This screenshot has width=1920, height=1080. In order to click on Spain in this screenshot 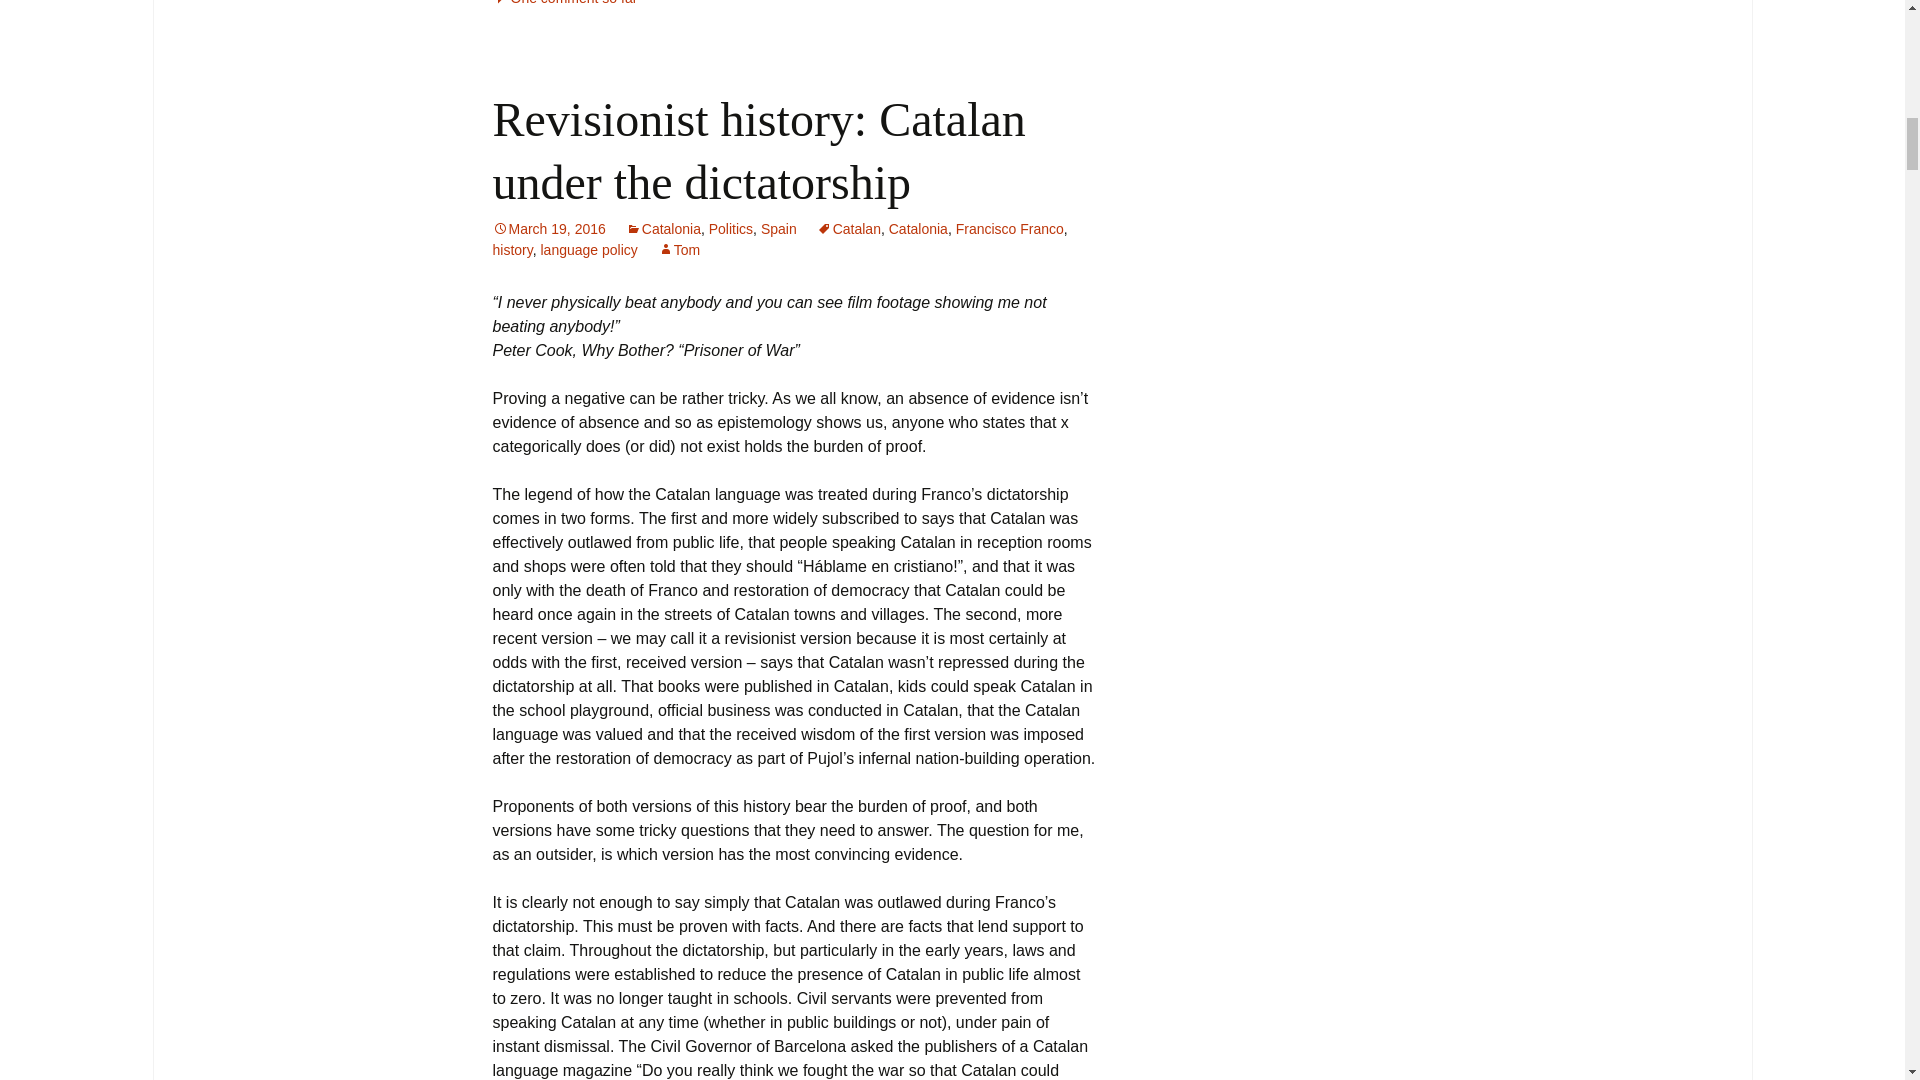, I will do `click(778, 228)`.